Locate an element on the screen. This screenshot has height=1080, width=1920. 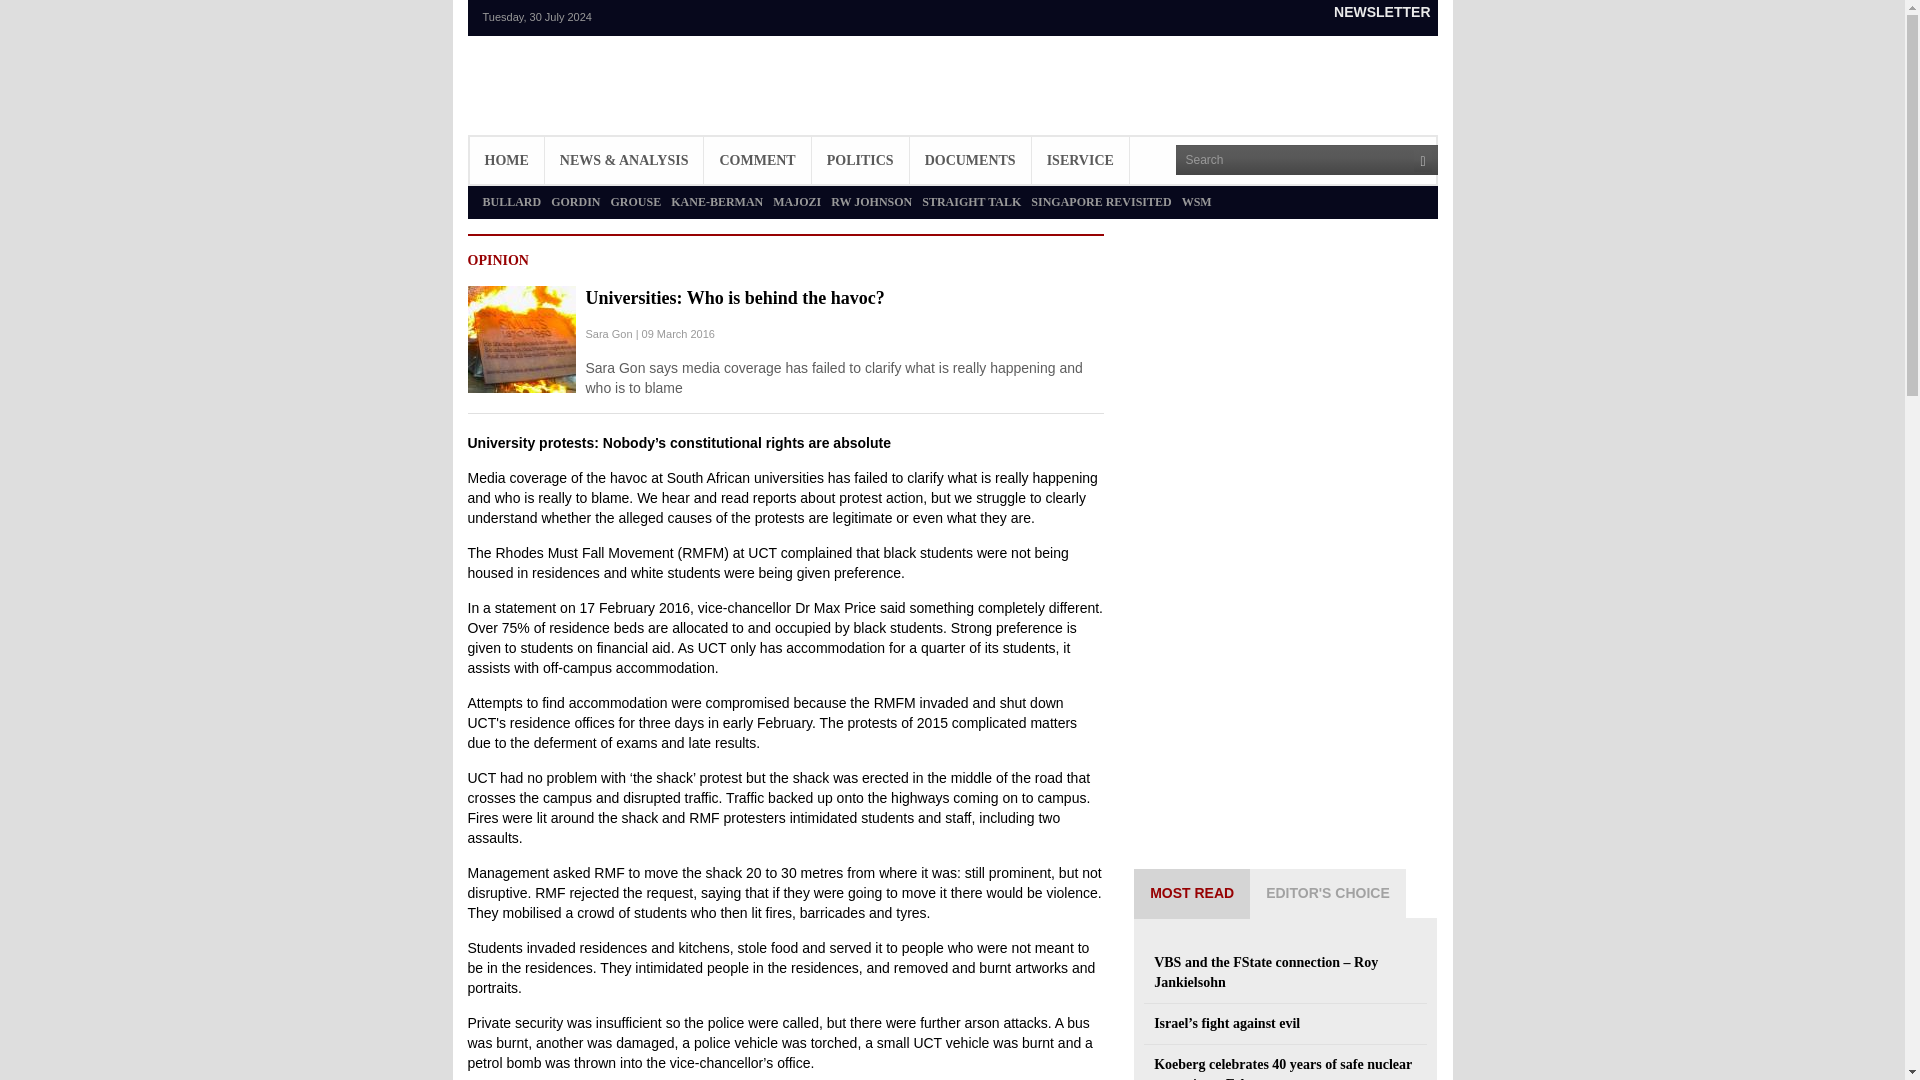
DOCUMENTS is located at coordinates (970, 160).